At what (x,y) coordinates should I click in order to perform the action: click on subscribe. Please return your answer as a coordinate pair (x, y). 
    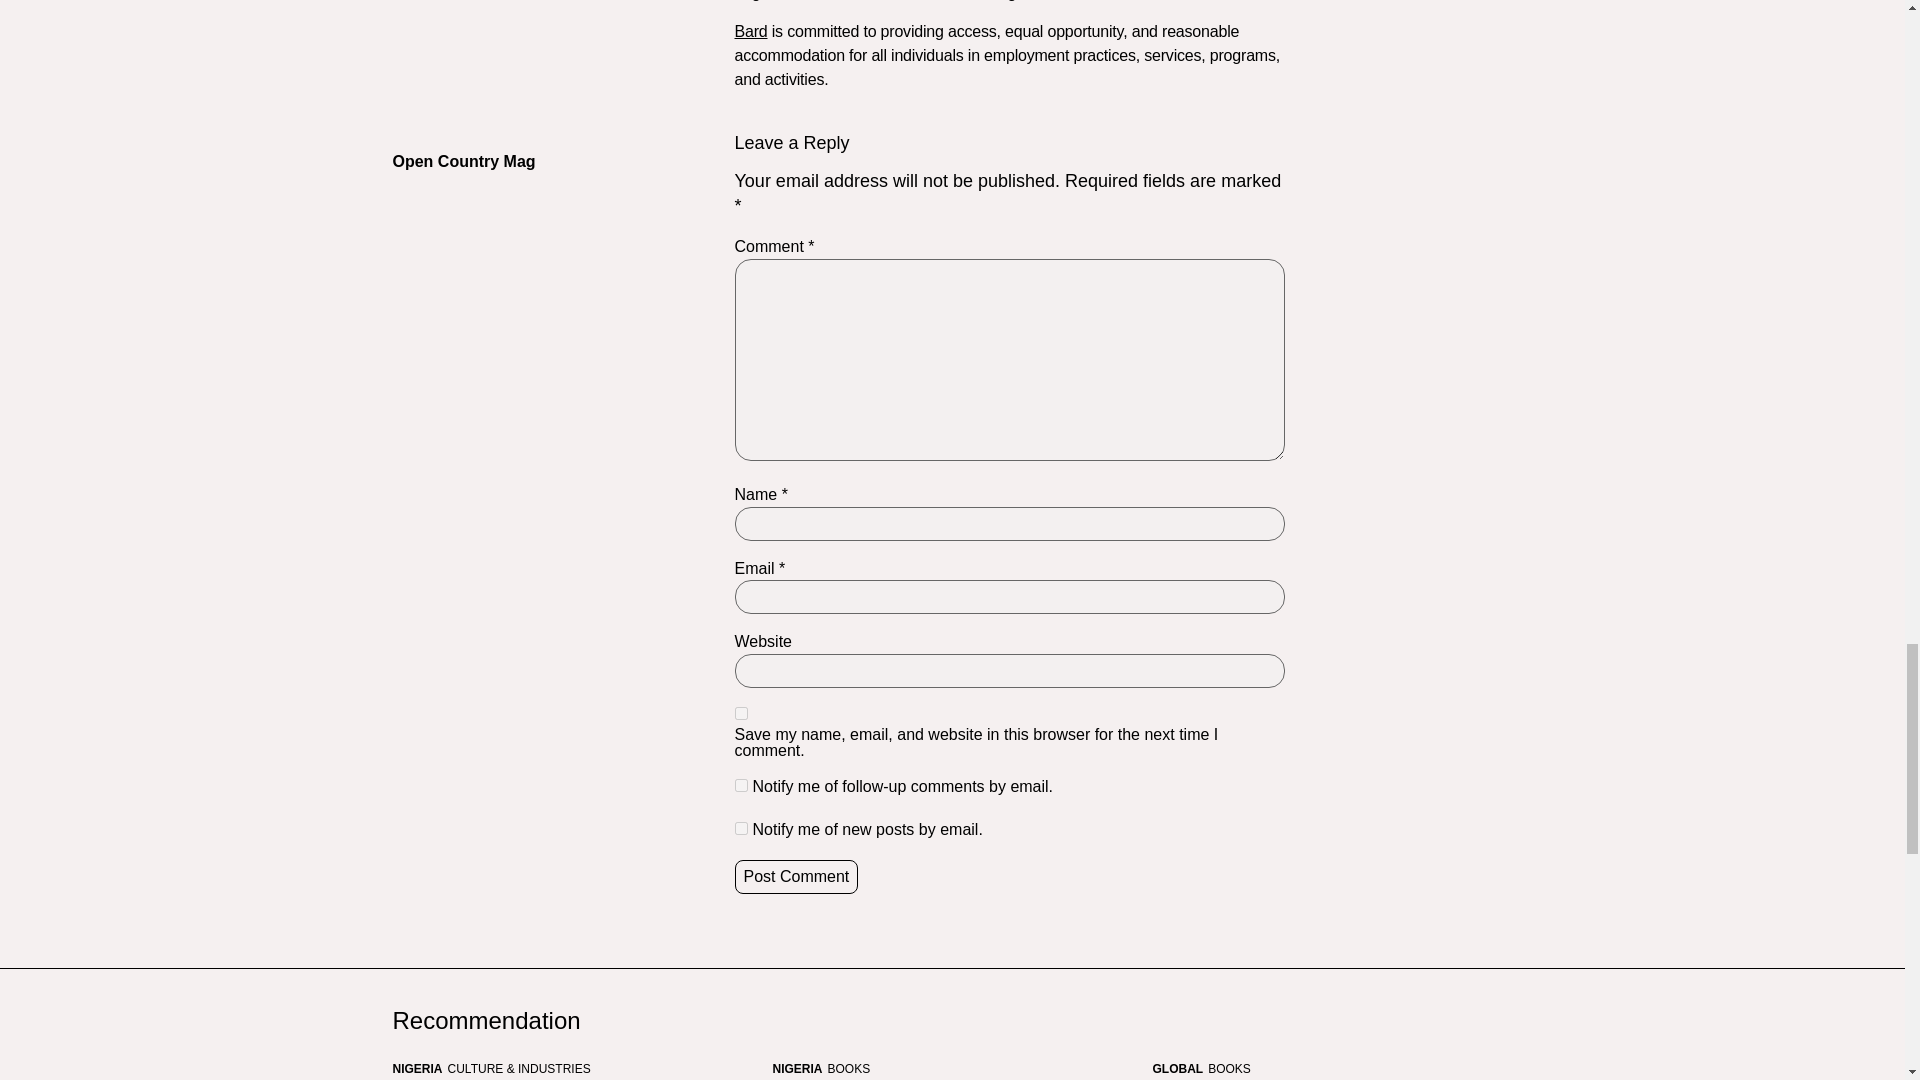
    Looking at the image, I should click on (740, 784).